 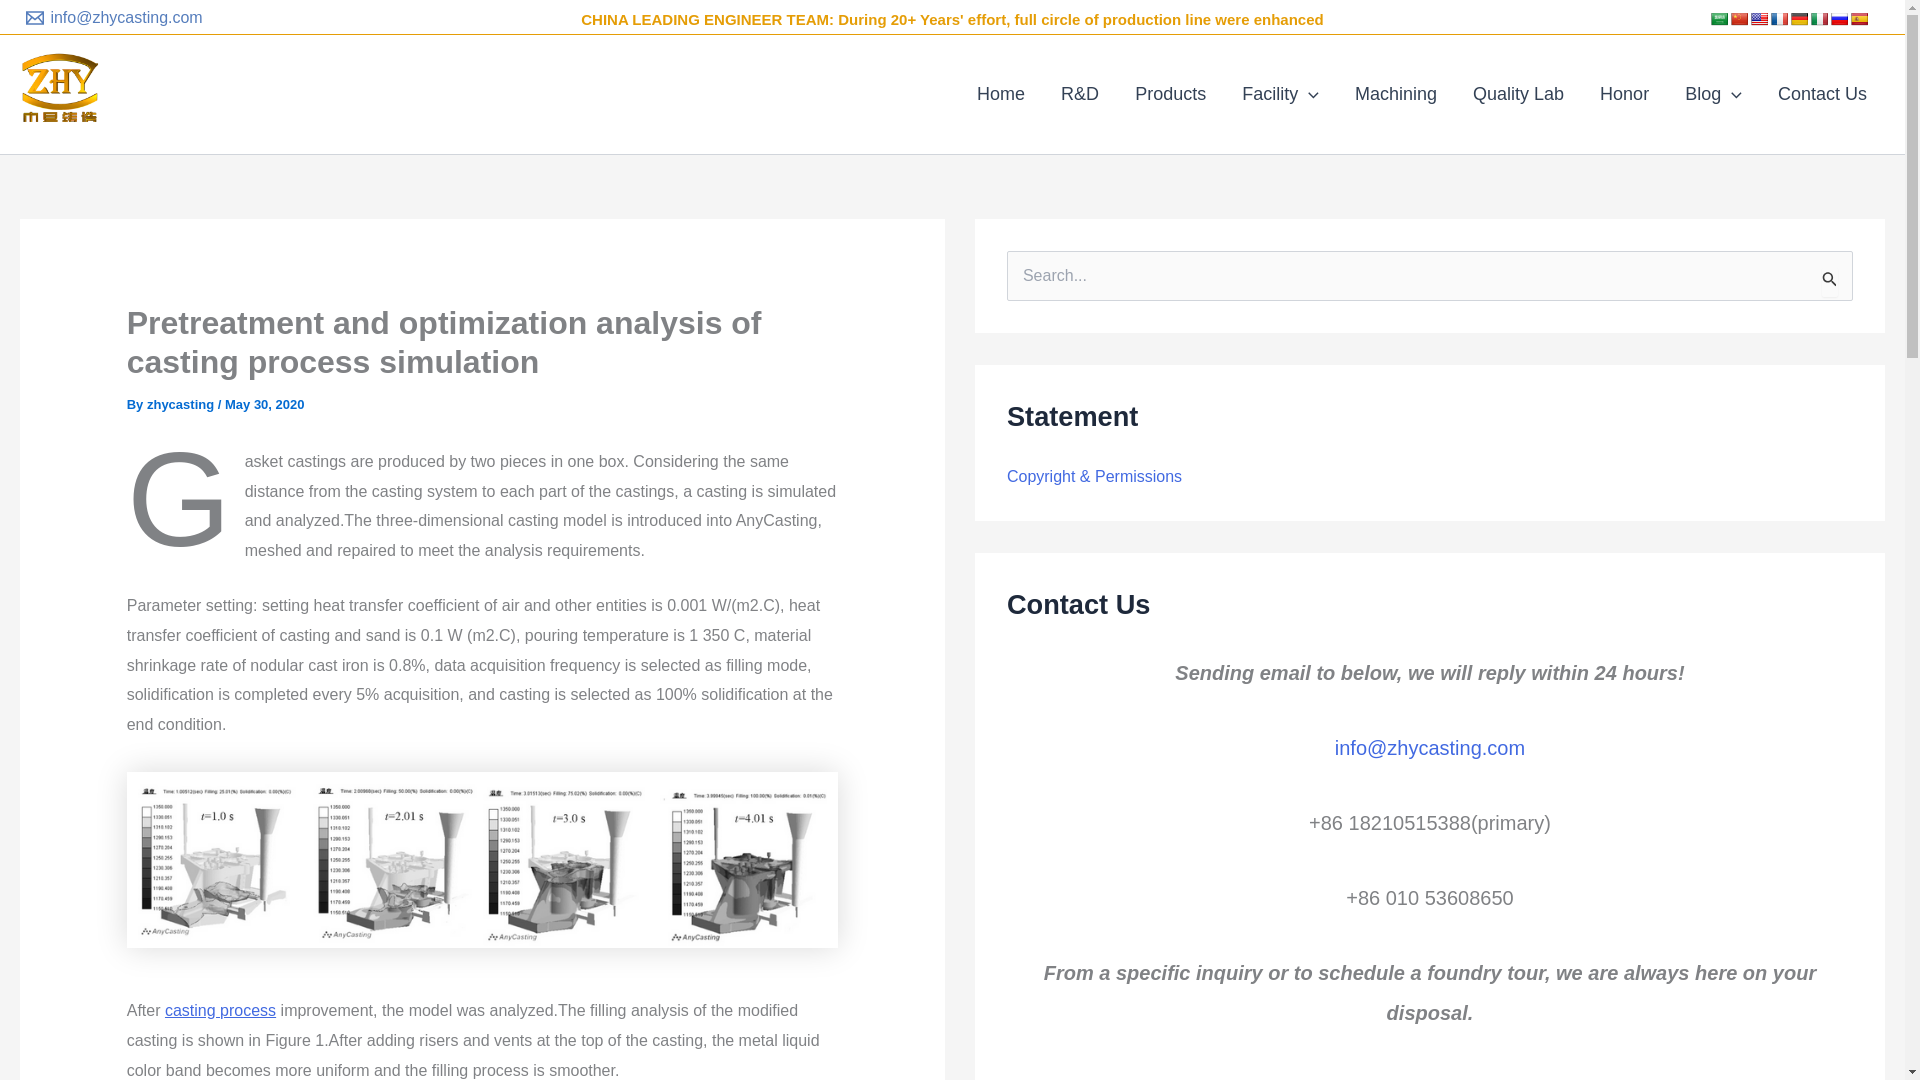 What do you see at coordinates (1000, 94) in the screenshot?
I see `Home` at bounding box center [1000, 94].